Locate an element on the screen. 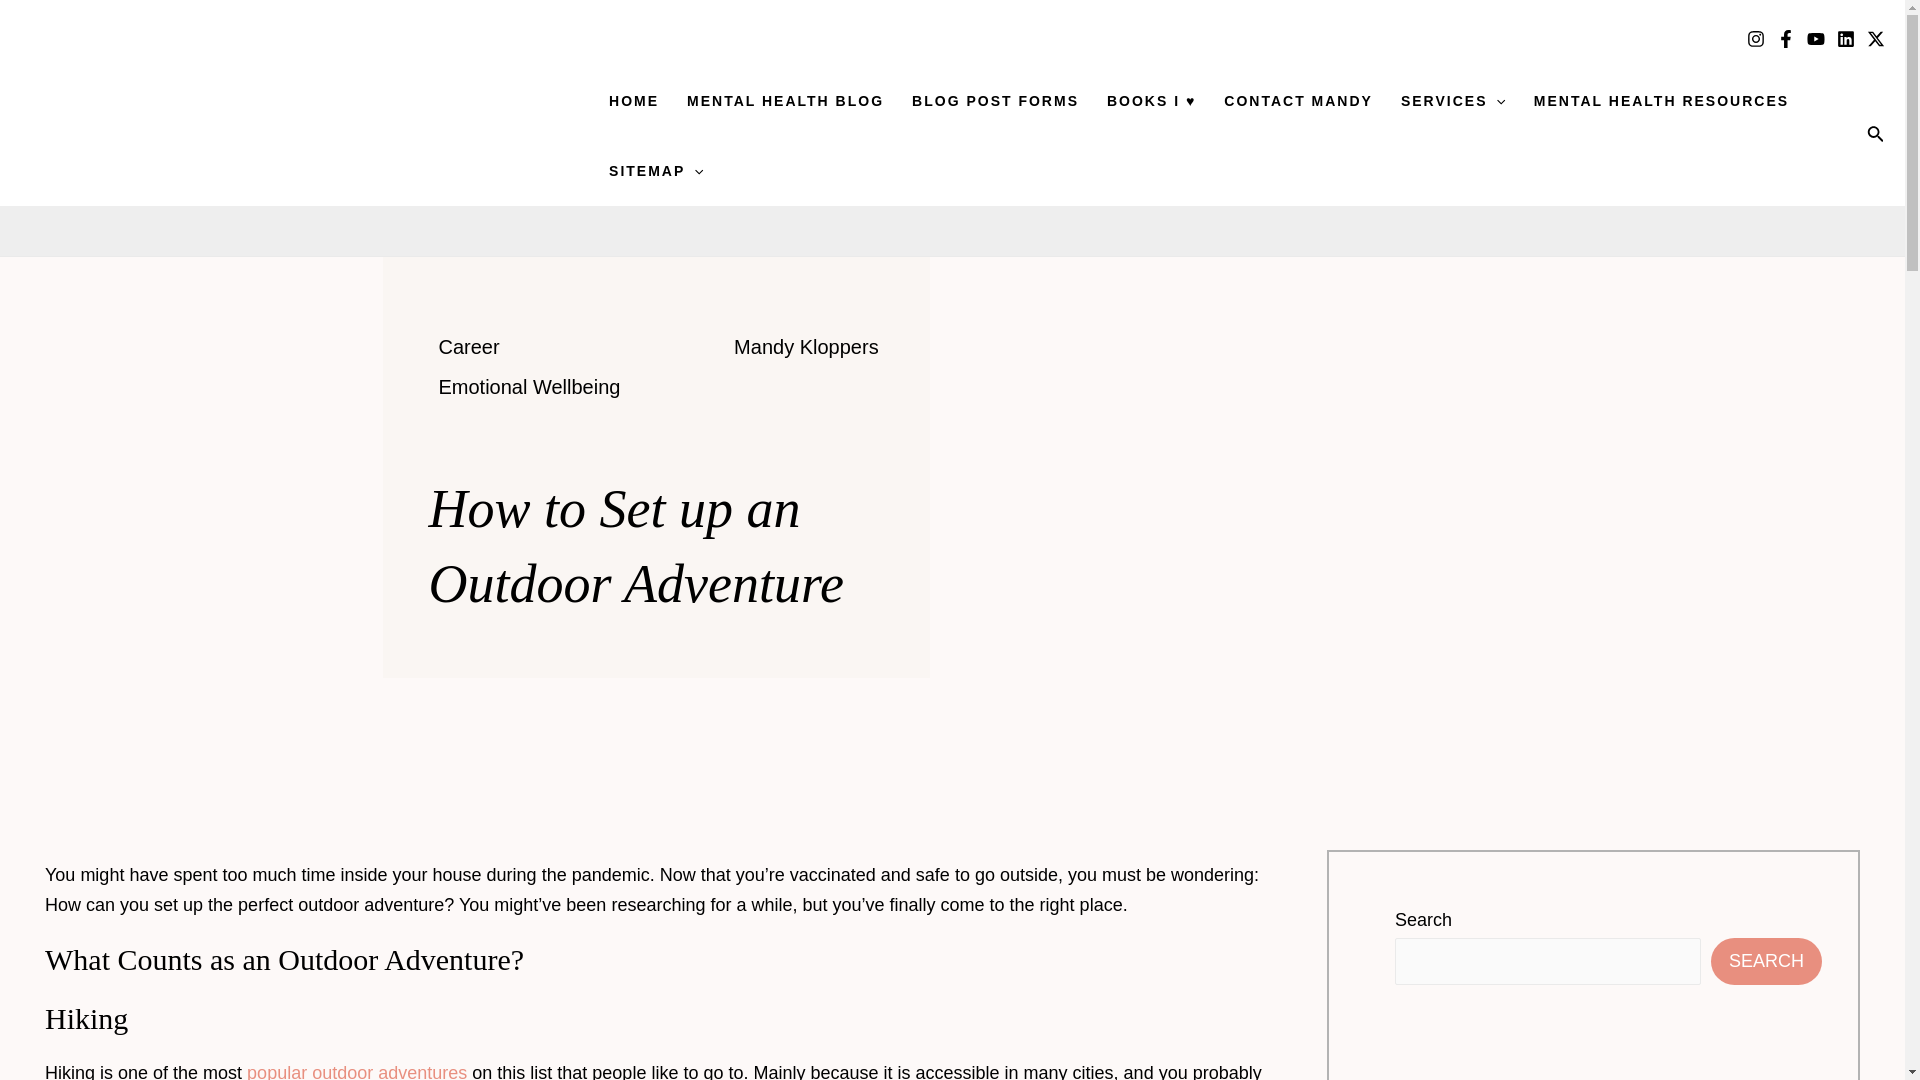 The width and height of the screenshot is (1920, 1080). SERVICES is located at coordinates (1453, 100).